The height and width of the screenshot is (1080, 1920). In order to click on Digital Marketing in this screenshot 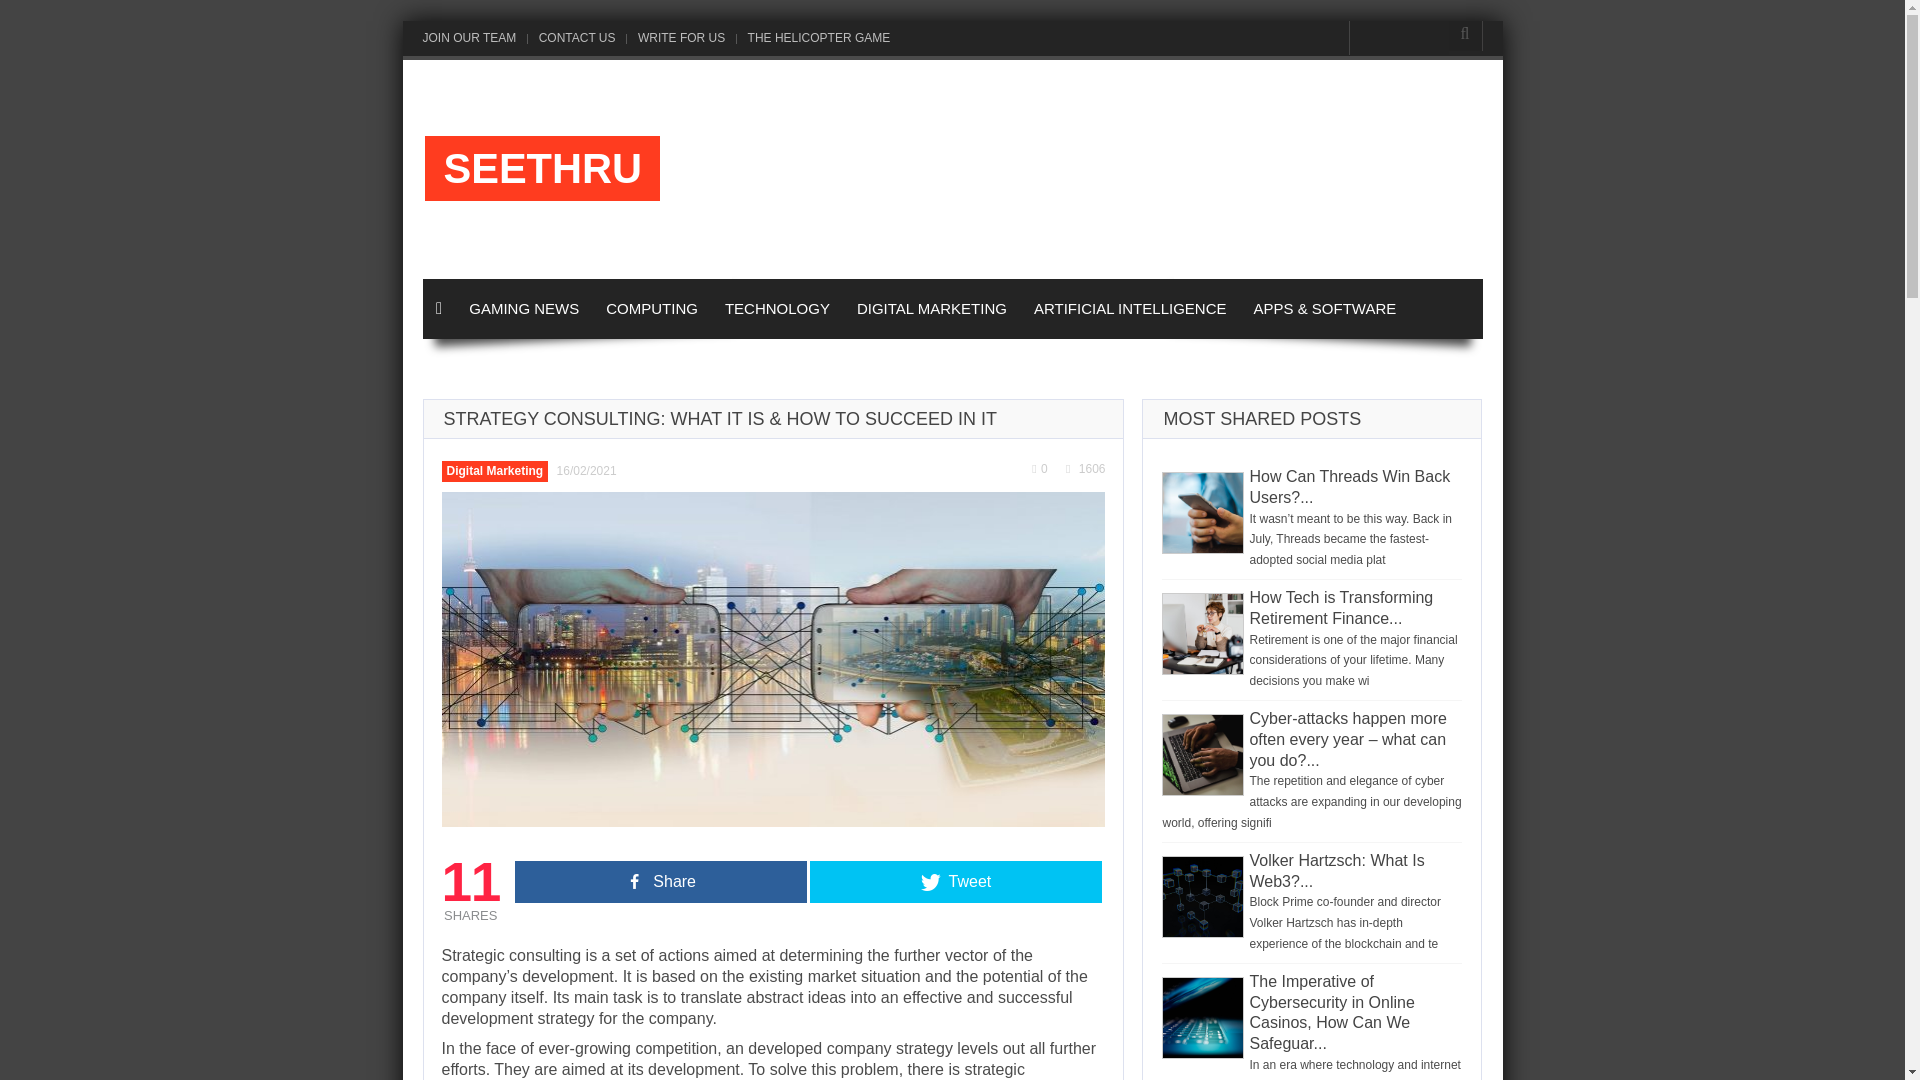, I will do `click(495, 471)`.